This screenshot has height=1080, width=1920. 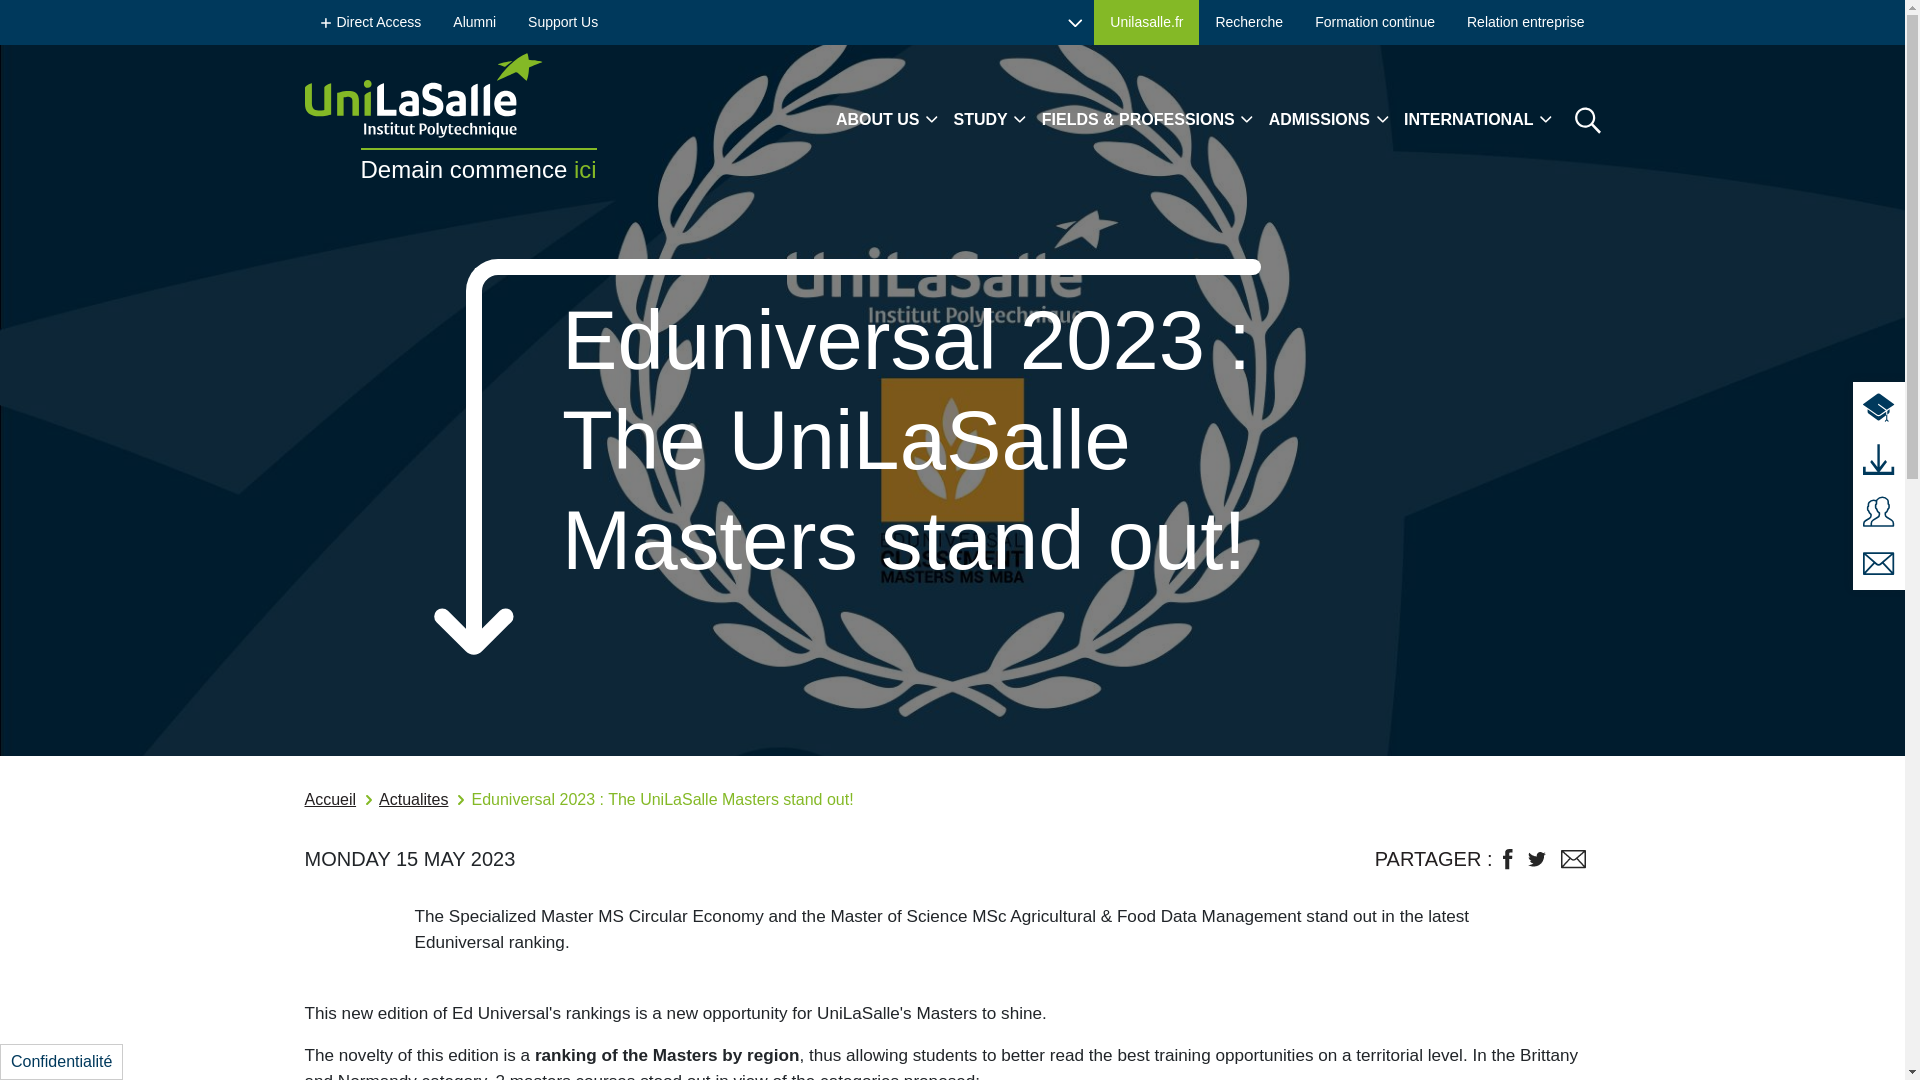 I want to click on Home, so click(x=449, y=95).